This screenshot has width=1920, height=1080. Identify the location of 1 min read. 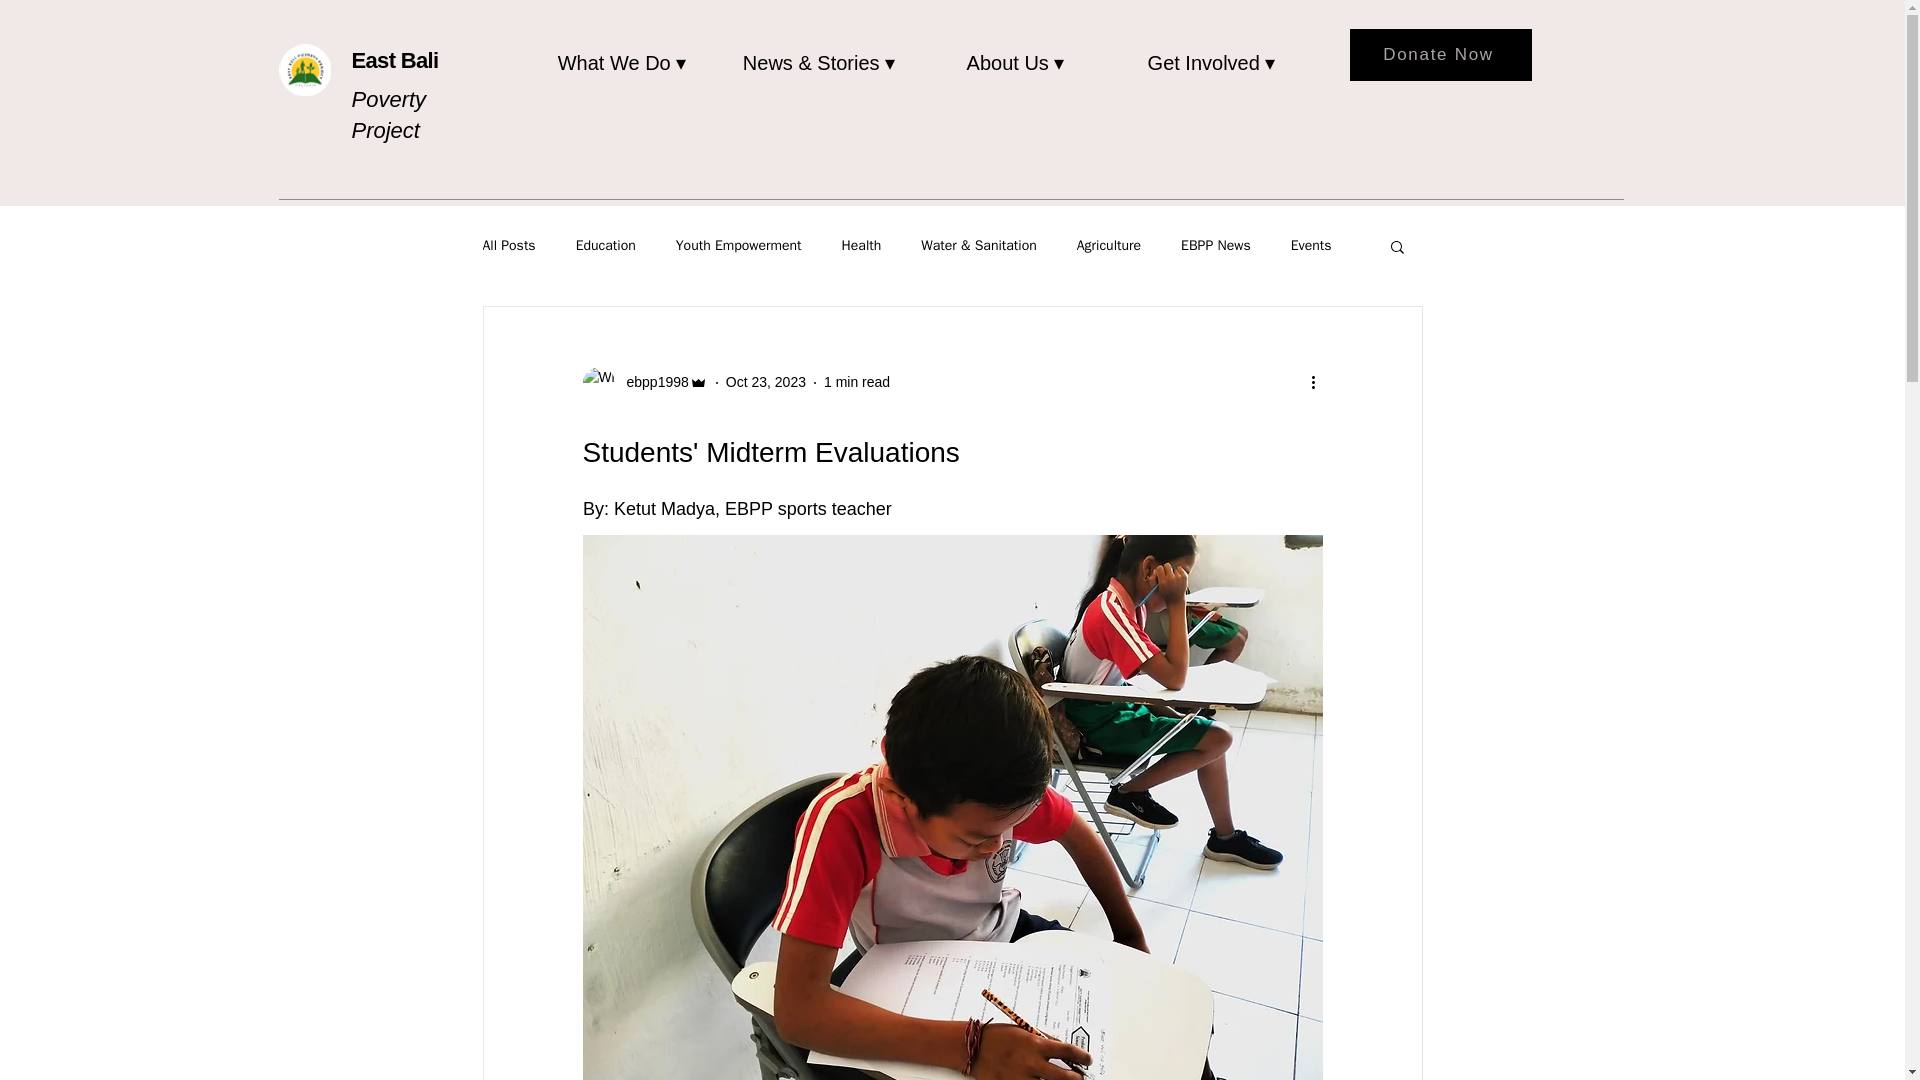
(856, 381).